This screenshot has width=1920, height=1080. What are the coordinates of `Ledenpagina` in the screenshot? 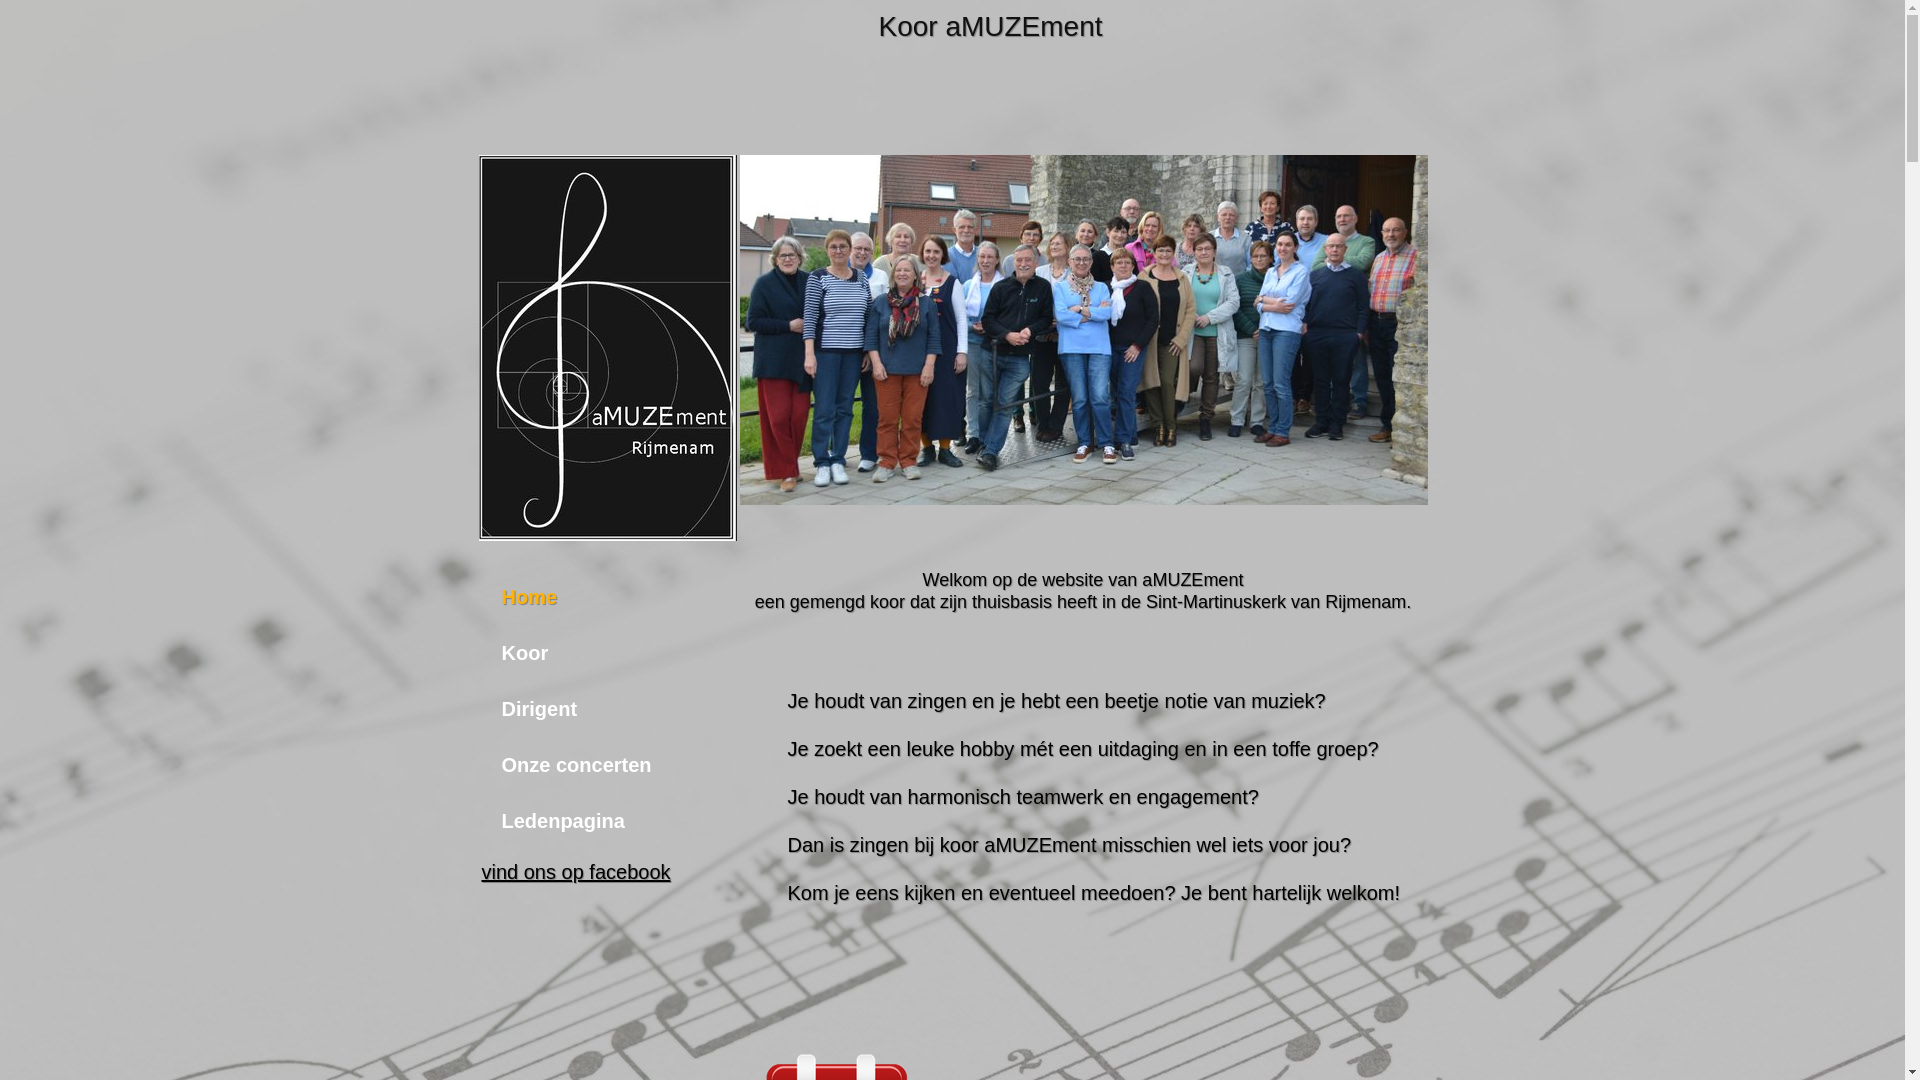 It's located at (577, 821).